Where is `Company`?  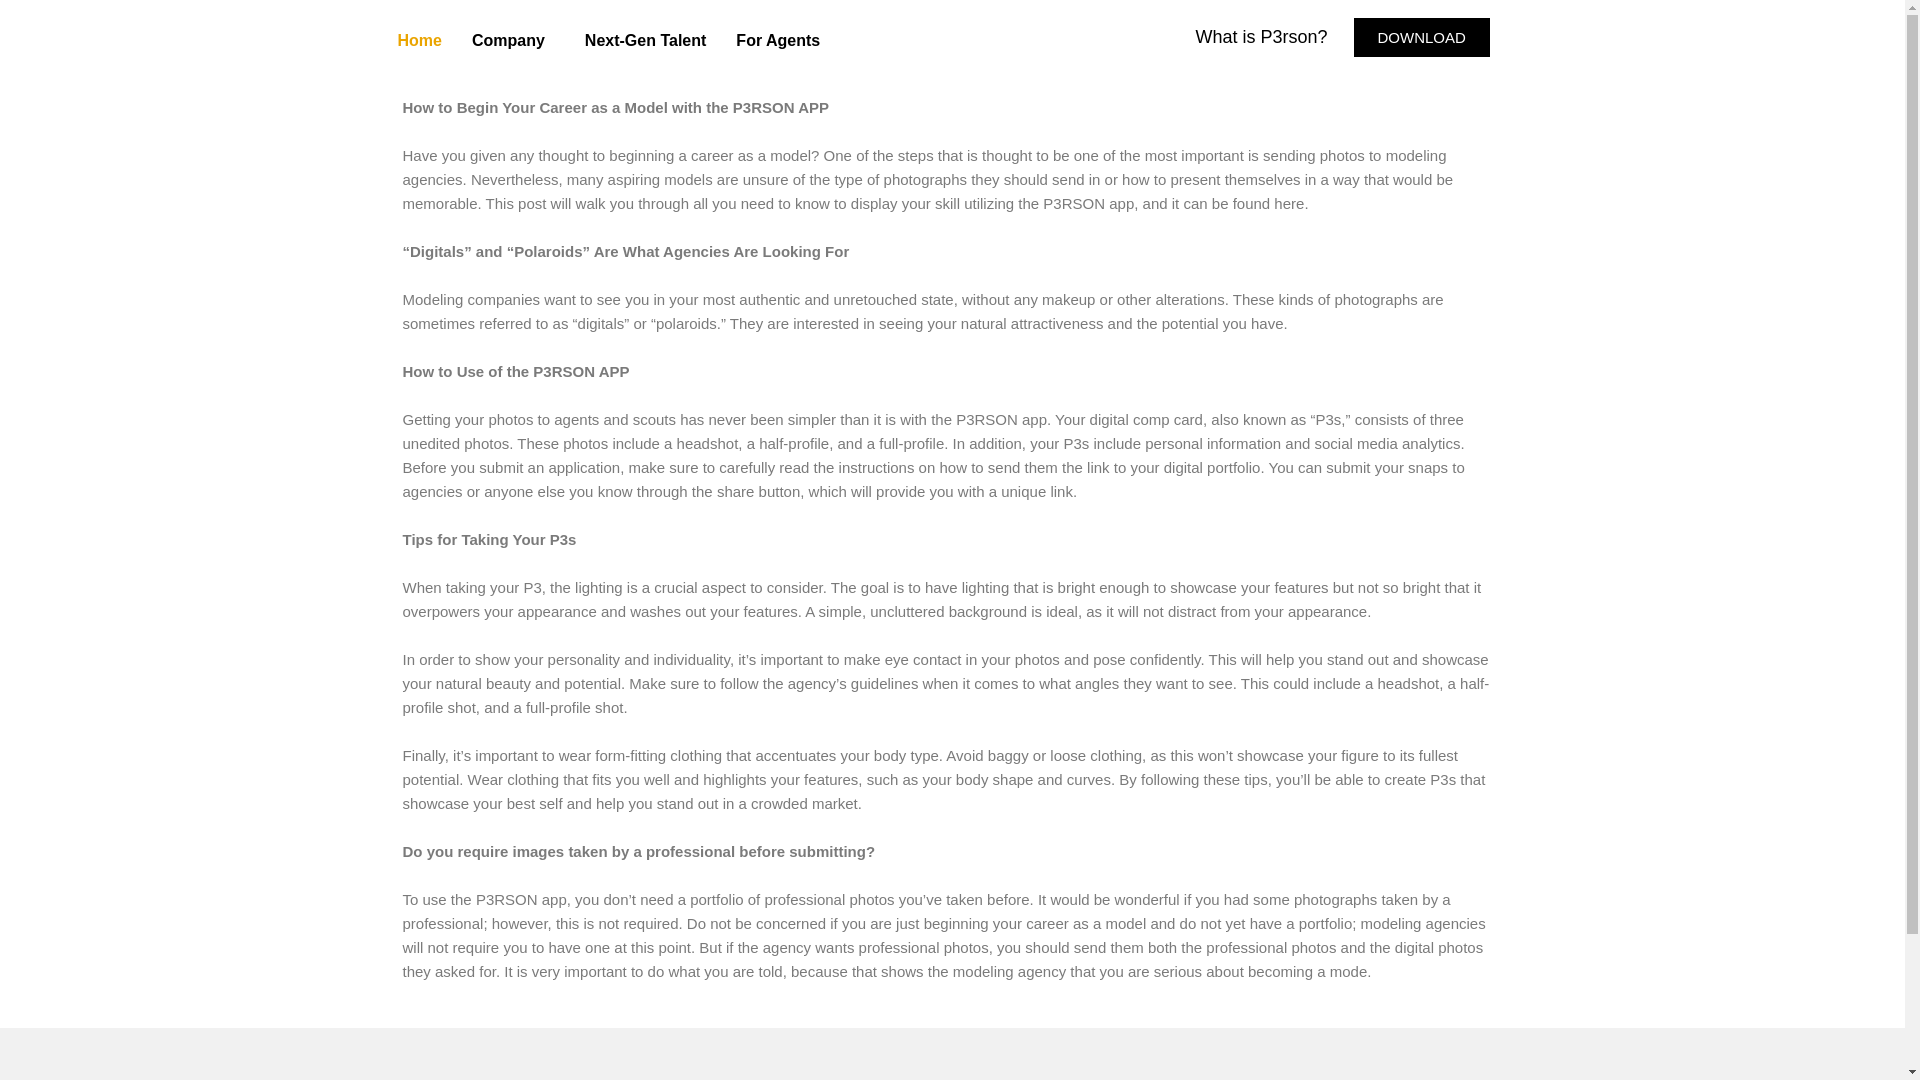
Company is located at coordinates (513, 40).